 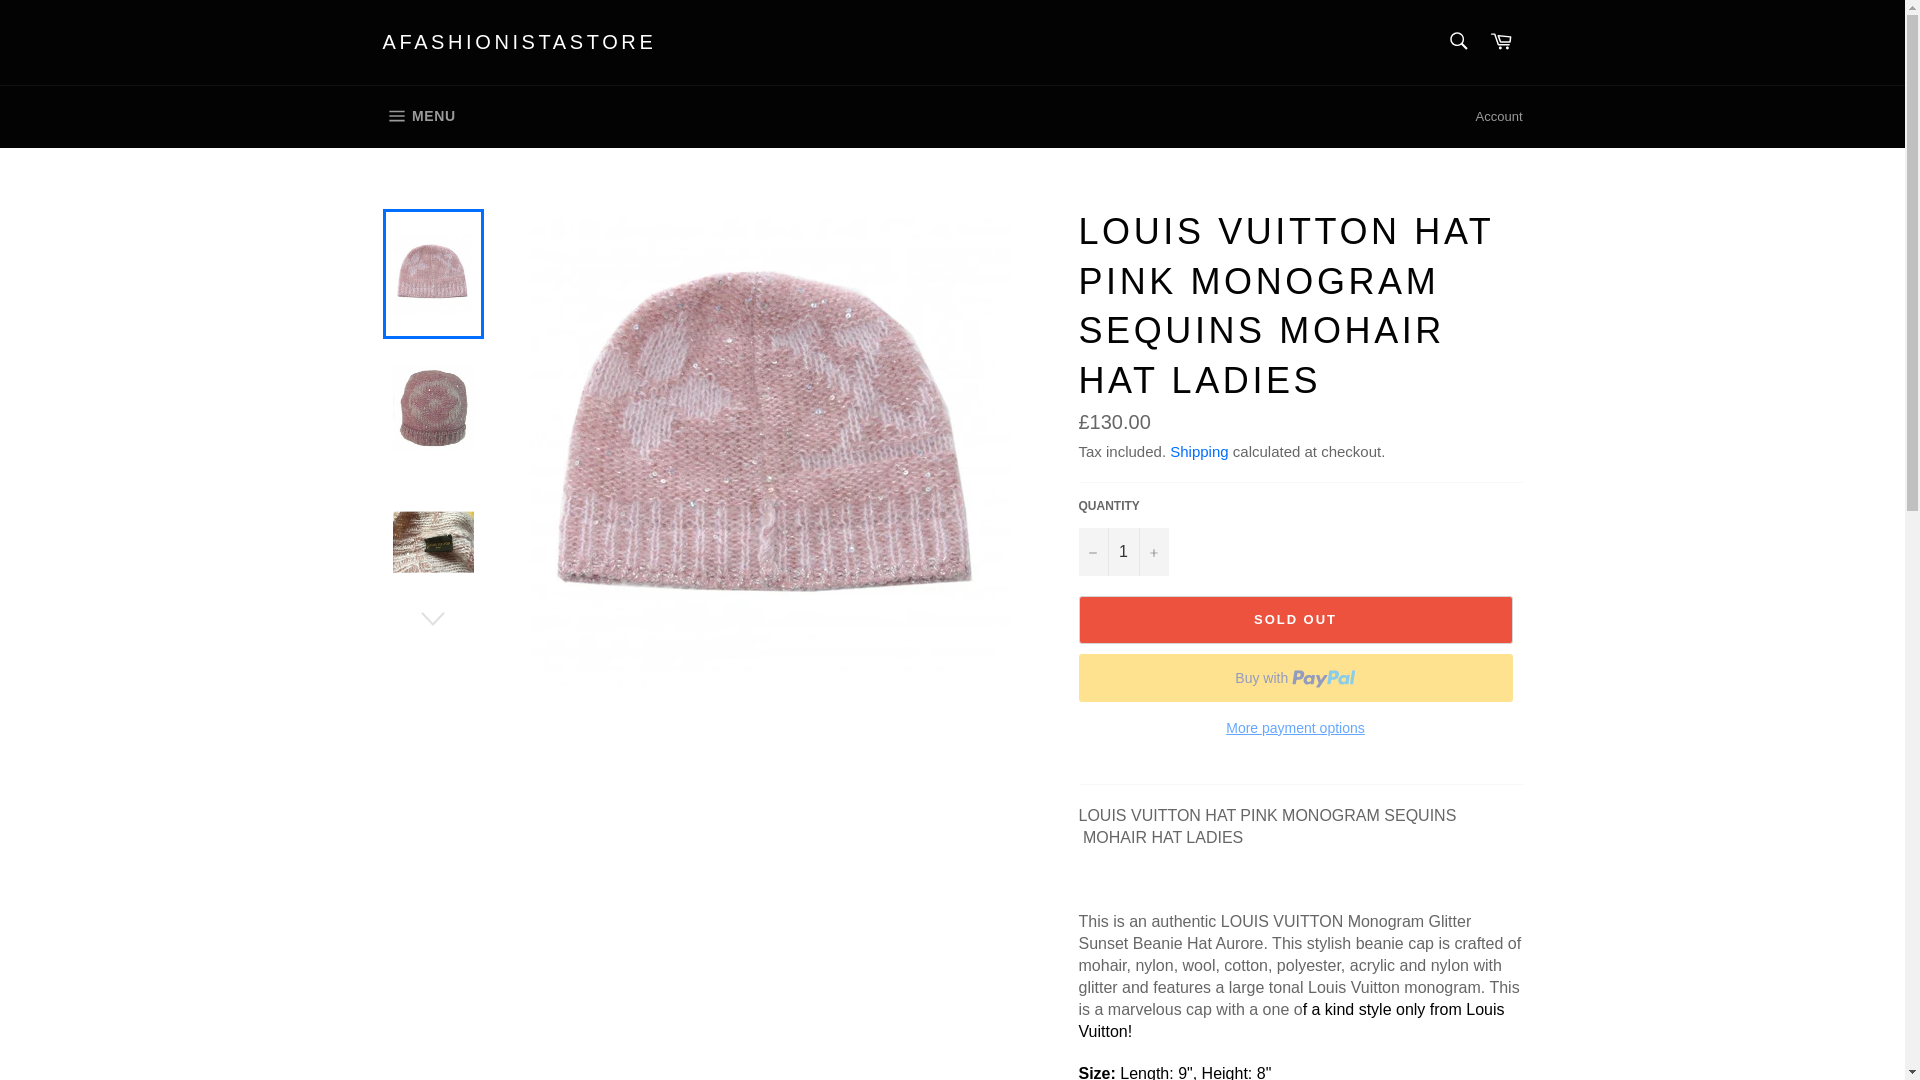 I want to click on 1, so click(x=418, y=116).